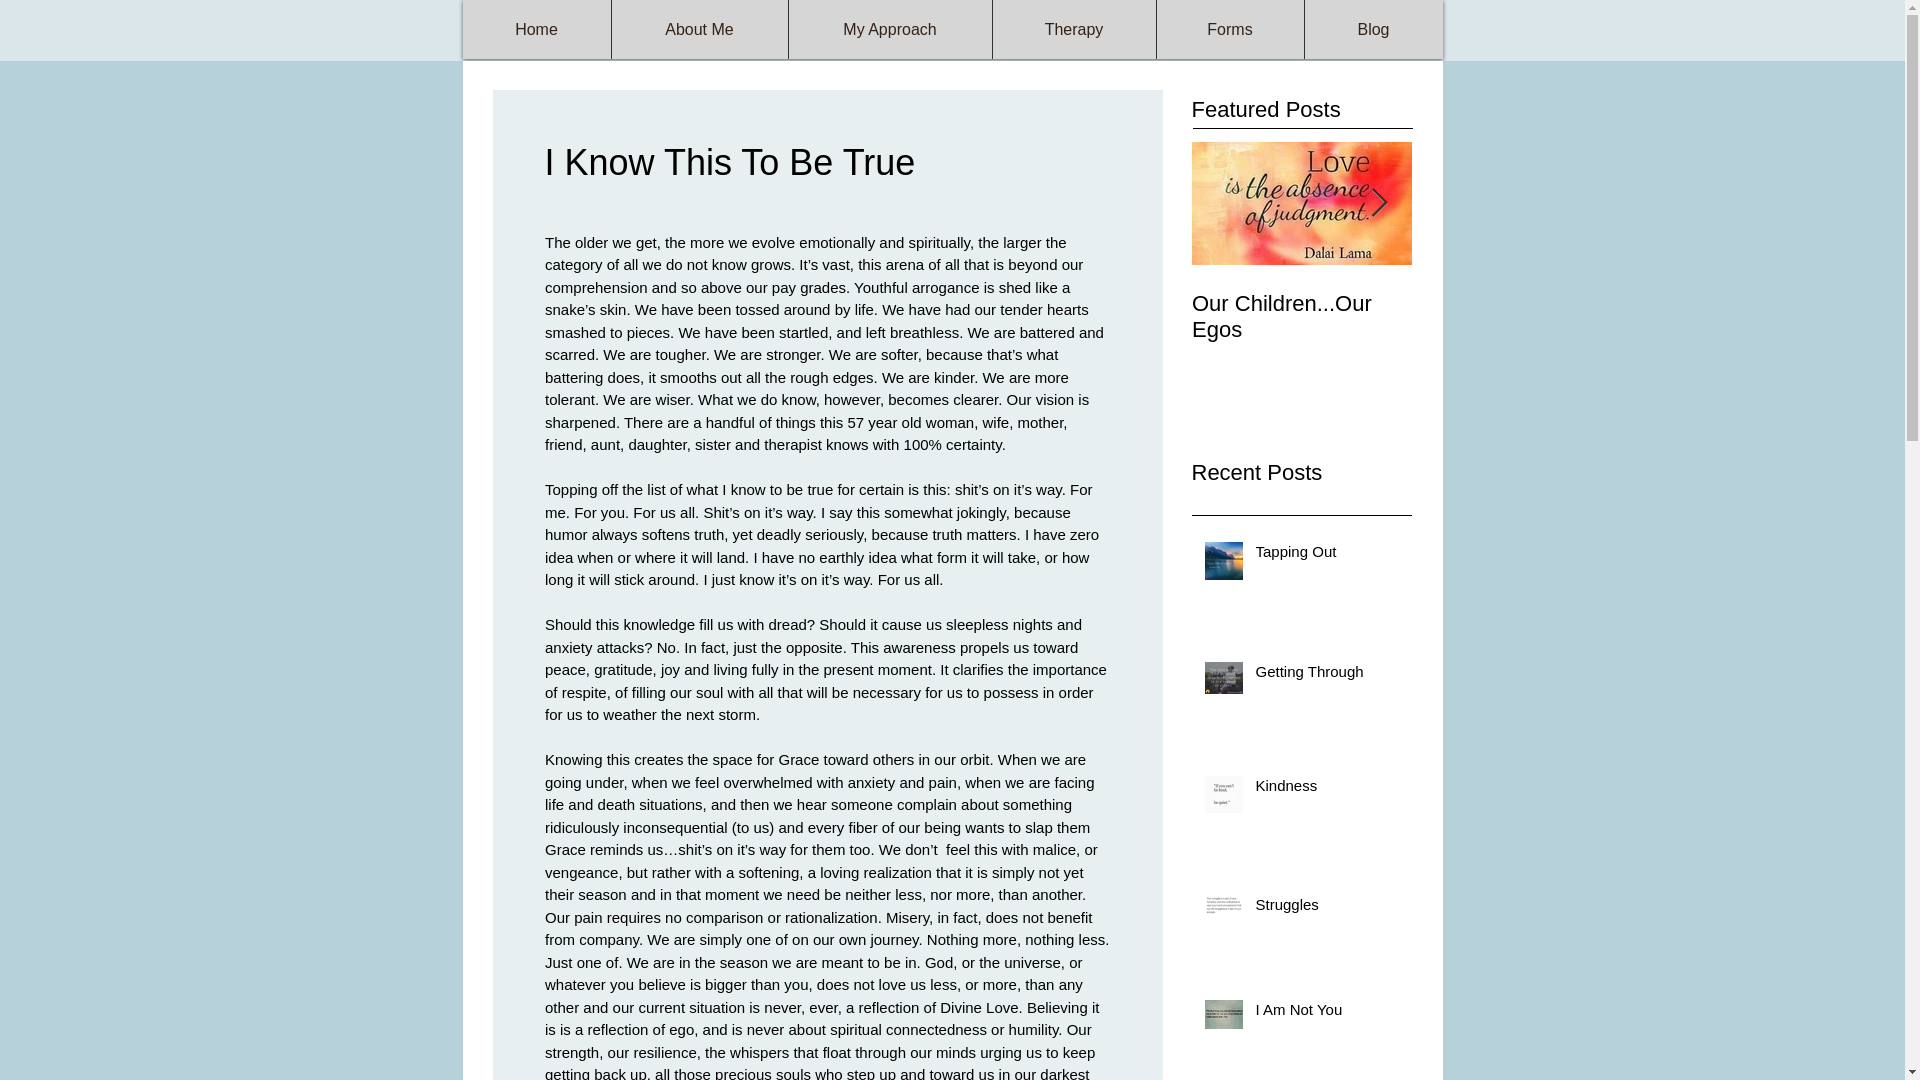 Image resolution: width=1920 pixels, height=1080 pixels. Describe the element at coordinates (698, 30) in the screenshot. I see `About Me` at that location.